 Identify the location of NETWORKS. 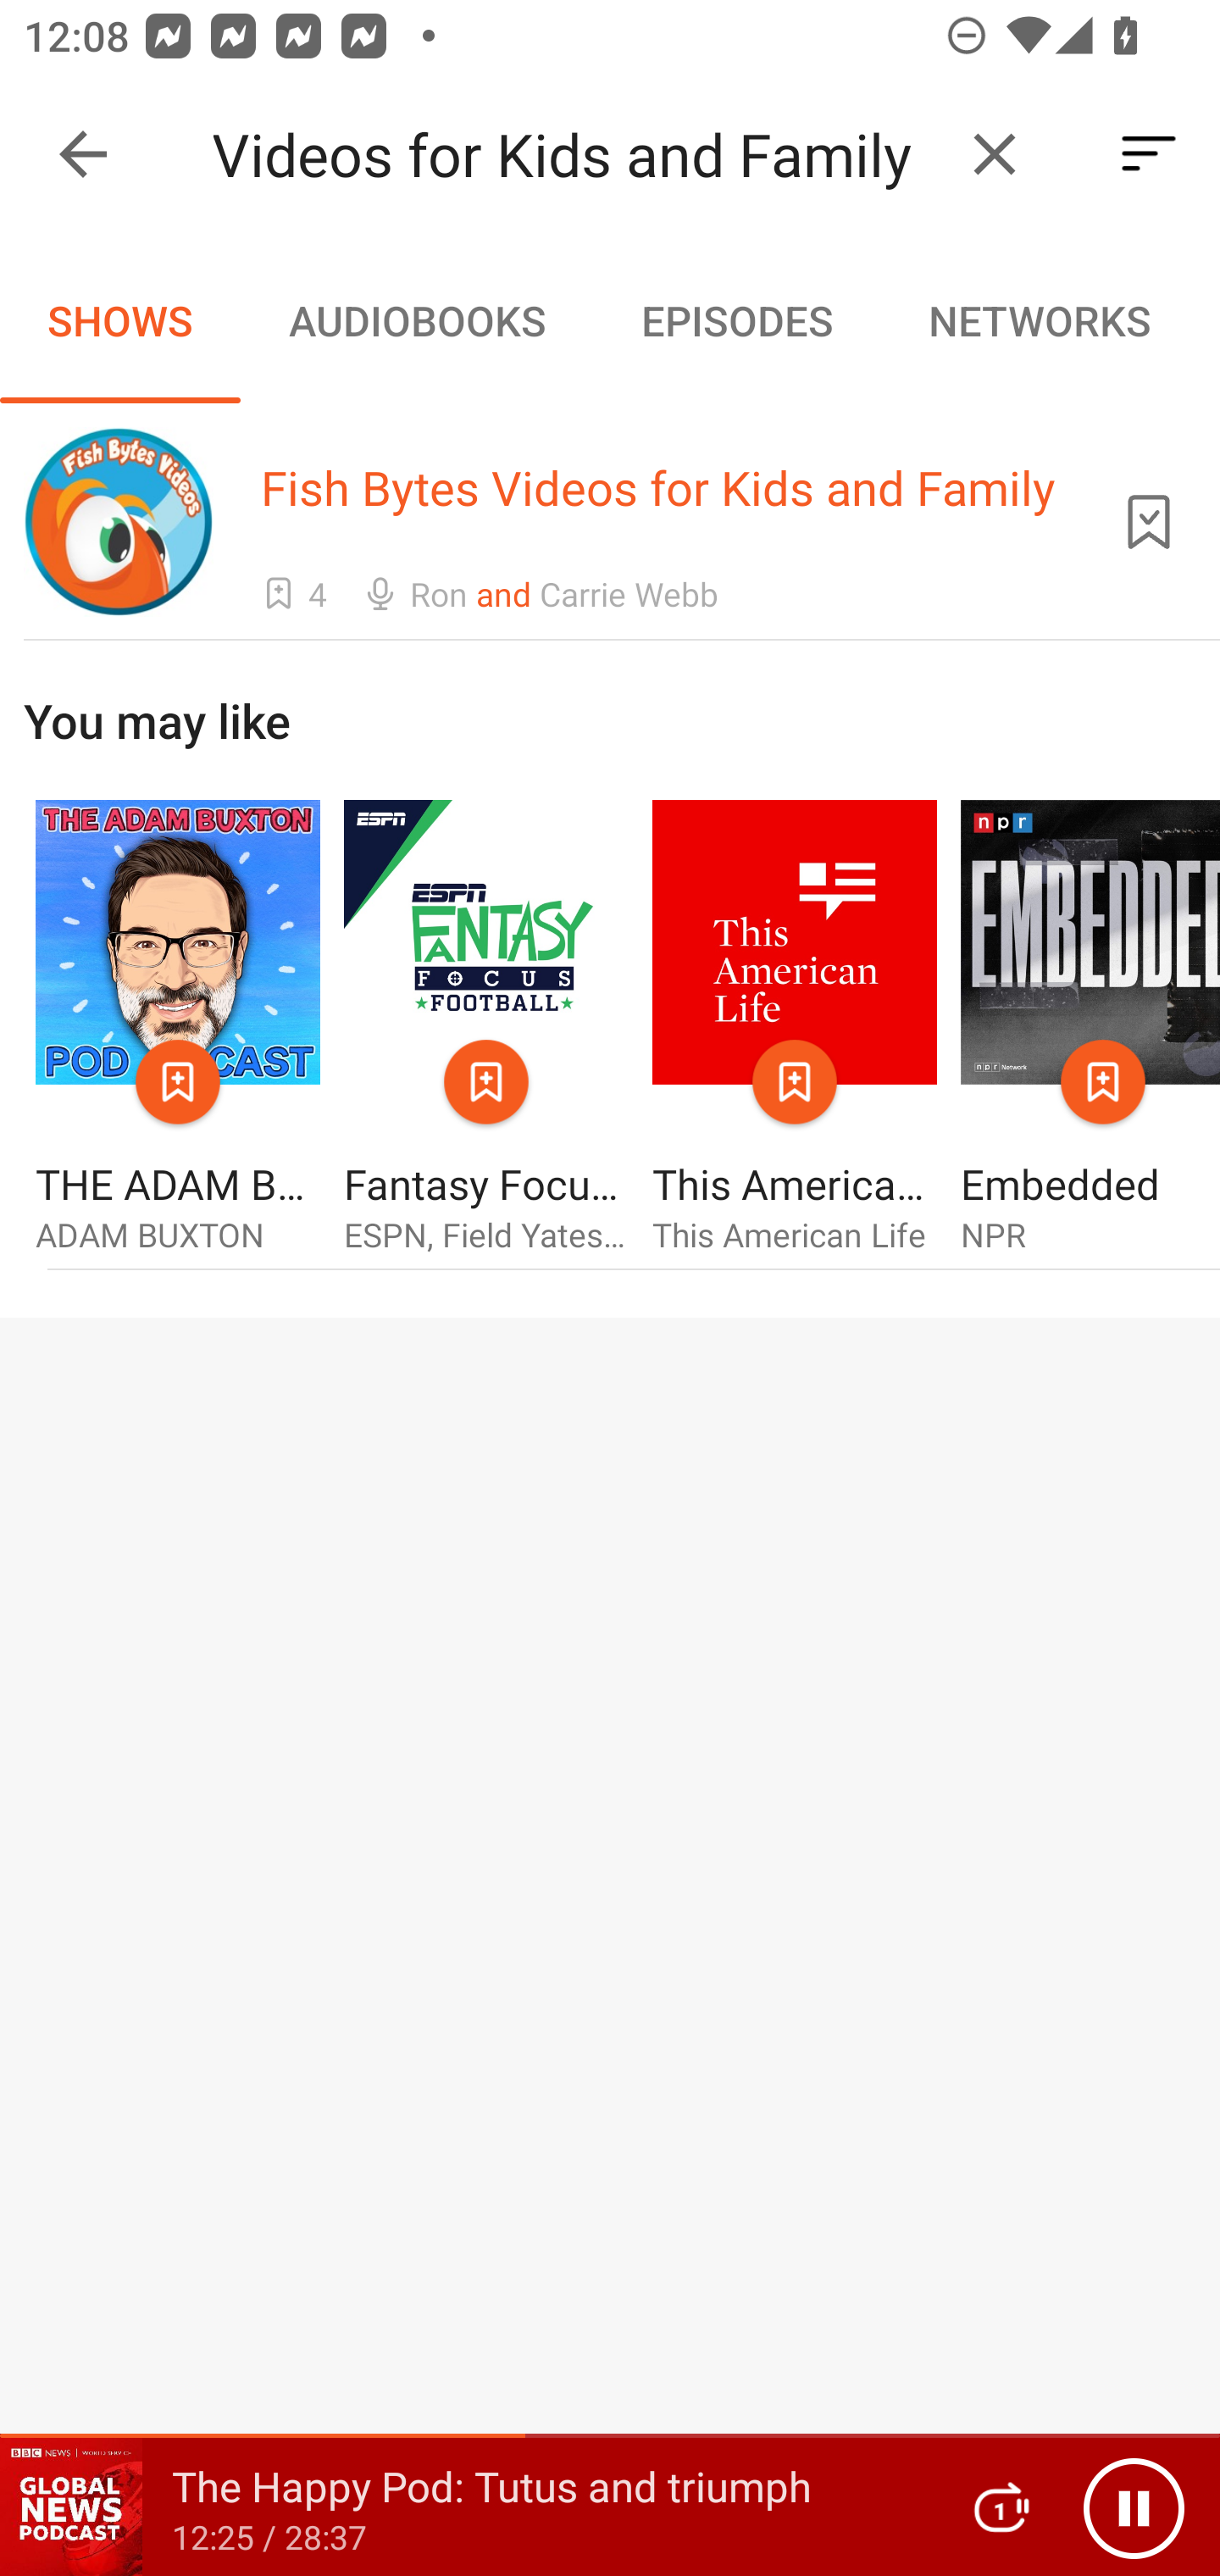
(1039, 320).